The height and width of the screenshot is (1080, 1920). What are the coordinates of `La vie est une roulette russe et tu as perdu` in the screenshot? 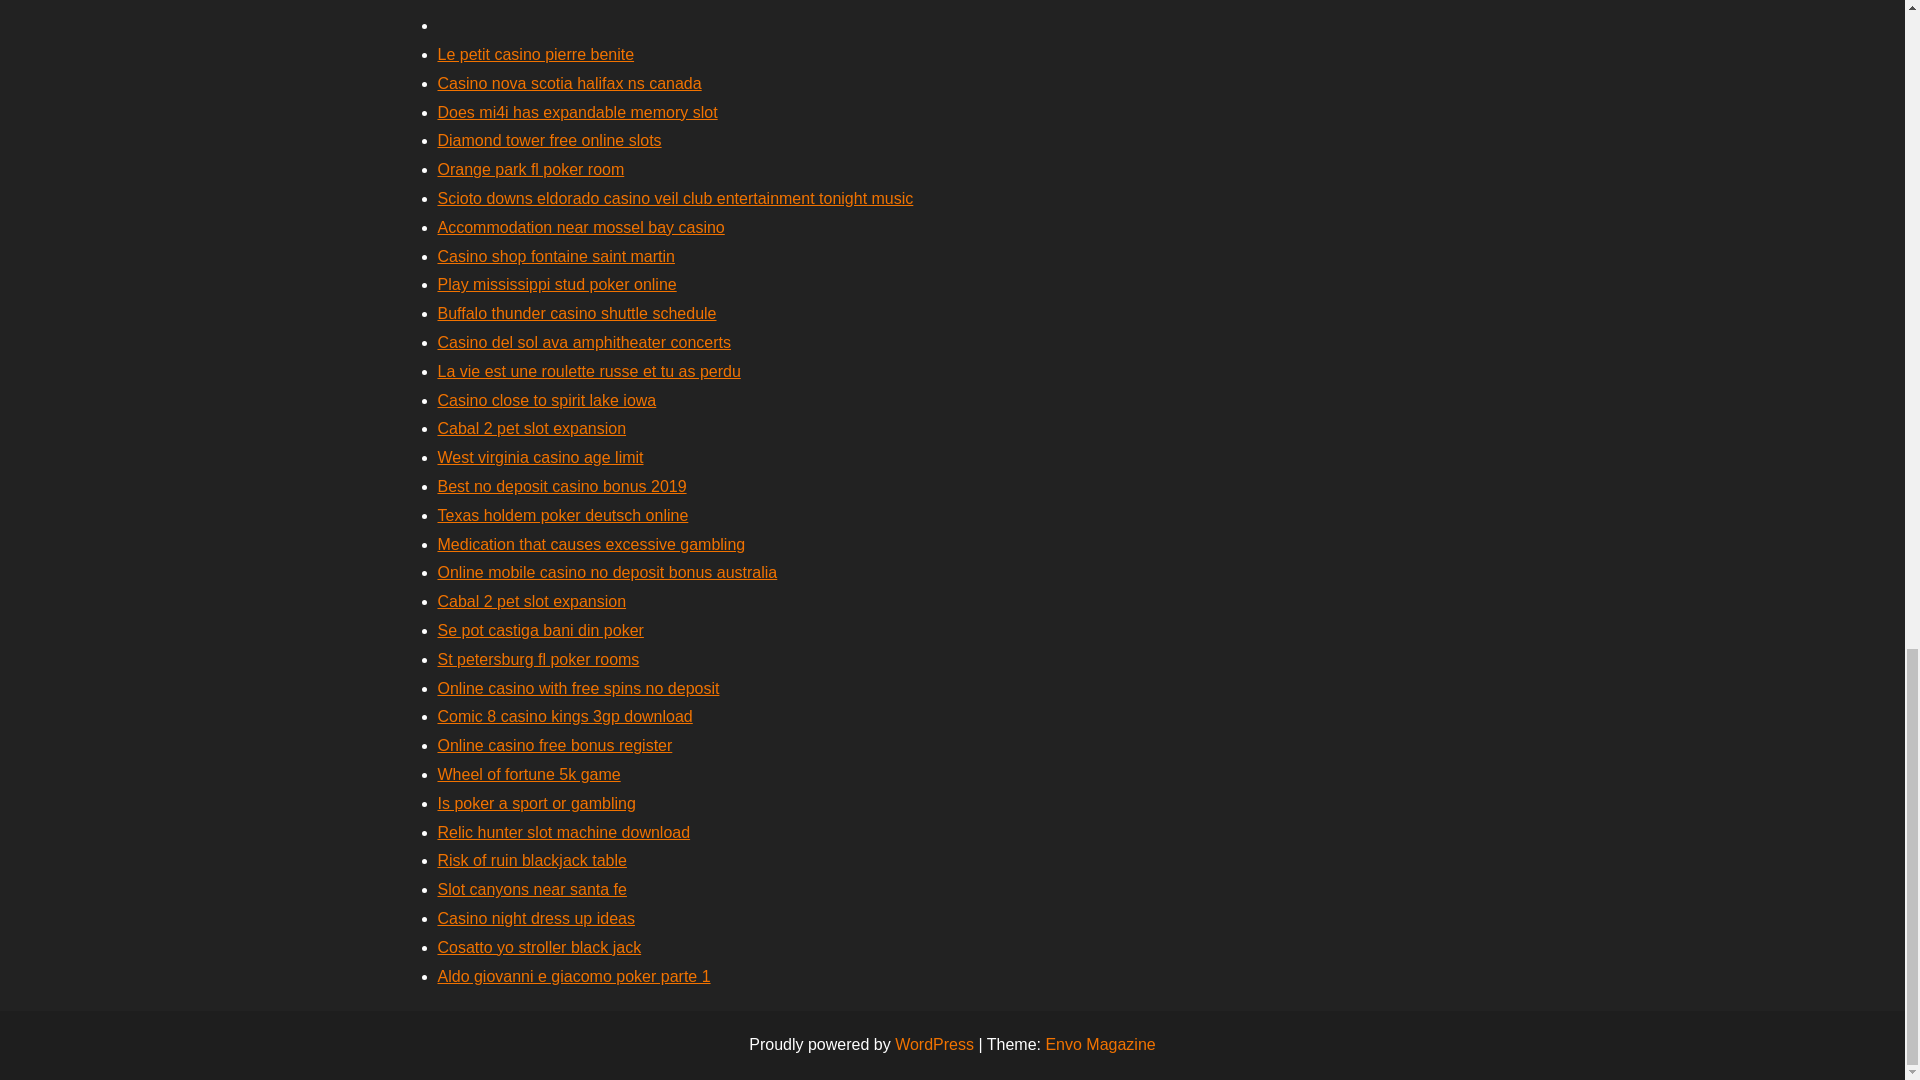 It's located at (589, 371).